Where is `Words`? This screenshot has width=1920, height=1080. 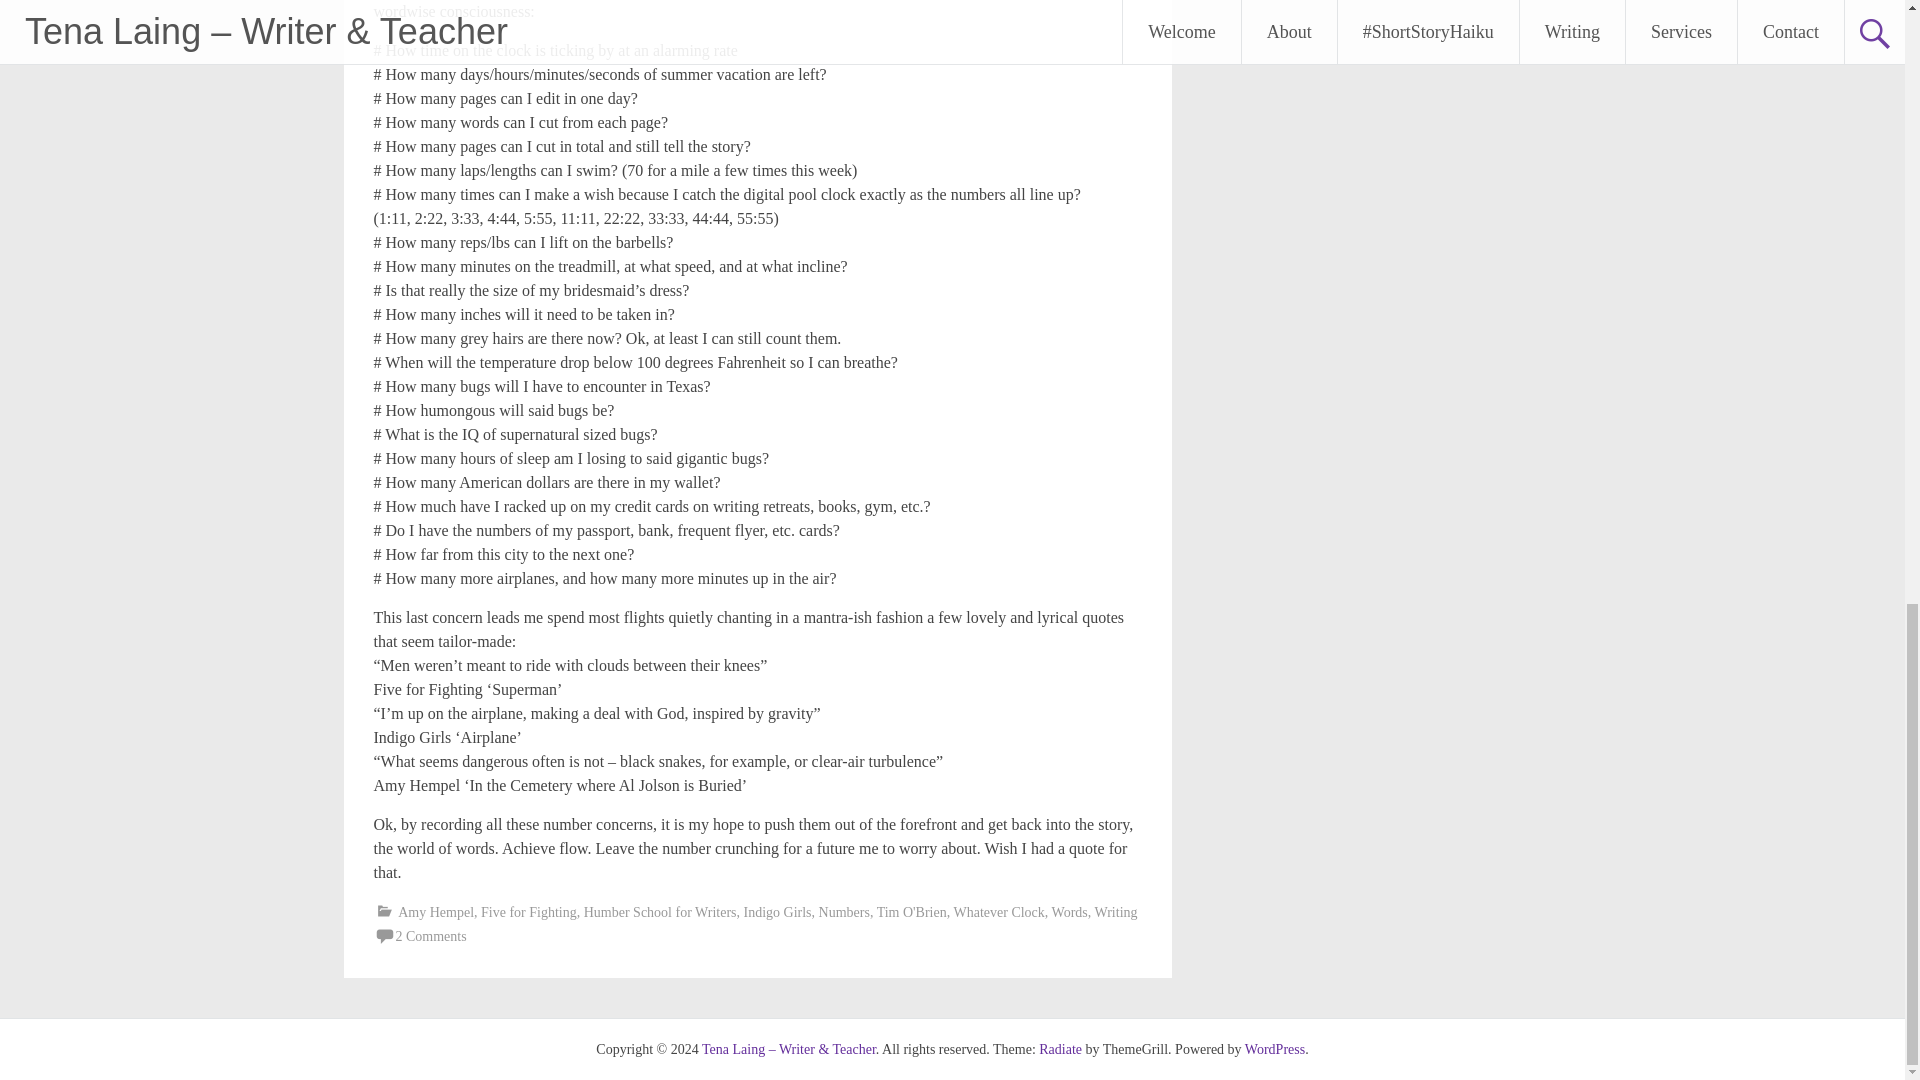 Words is located at coordinates (1070, 912).